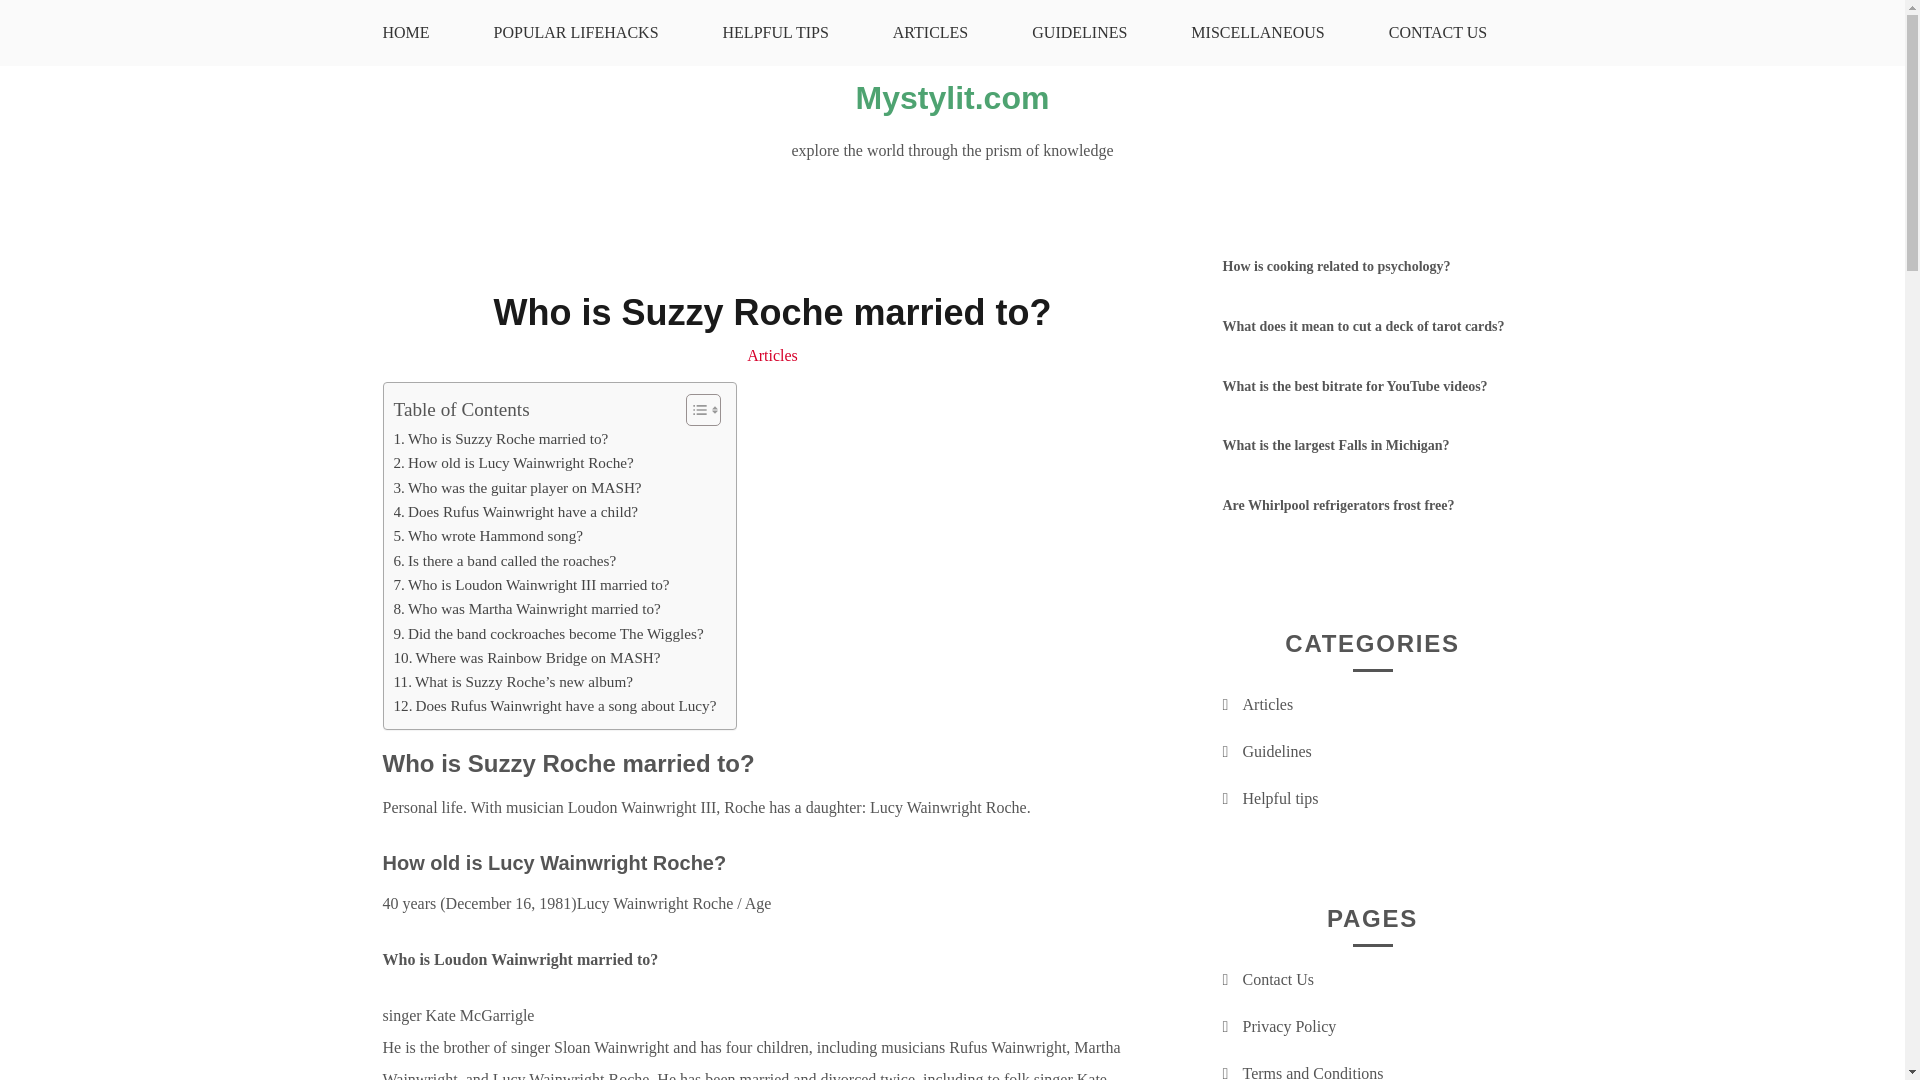 This screenshot has width=1920, height=1080. What do you see at coordinates (1438, 32) in the screenshot?
I see `CONTACT US` at bounding box center [1438, 32].